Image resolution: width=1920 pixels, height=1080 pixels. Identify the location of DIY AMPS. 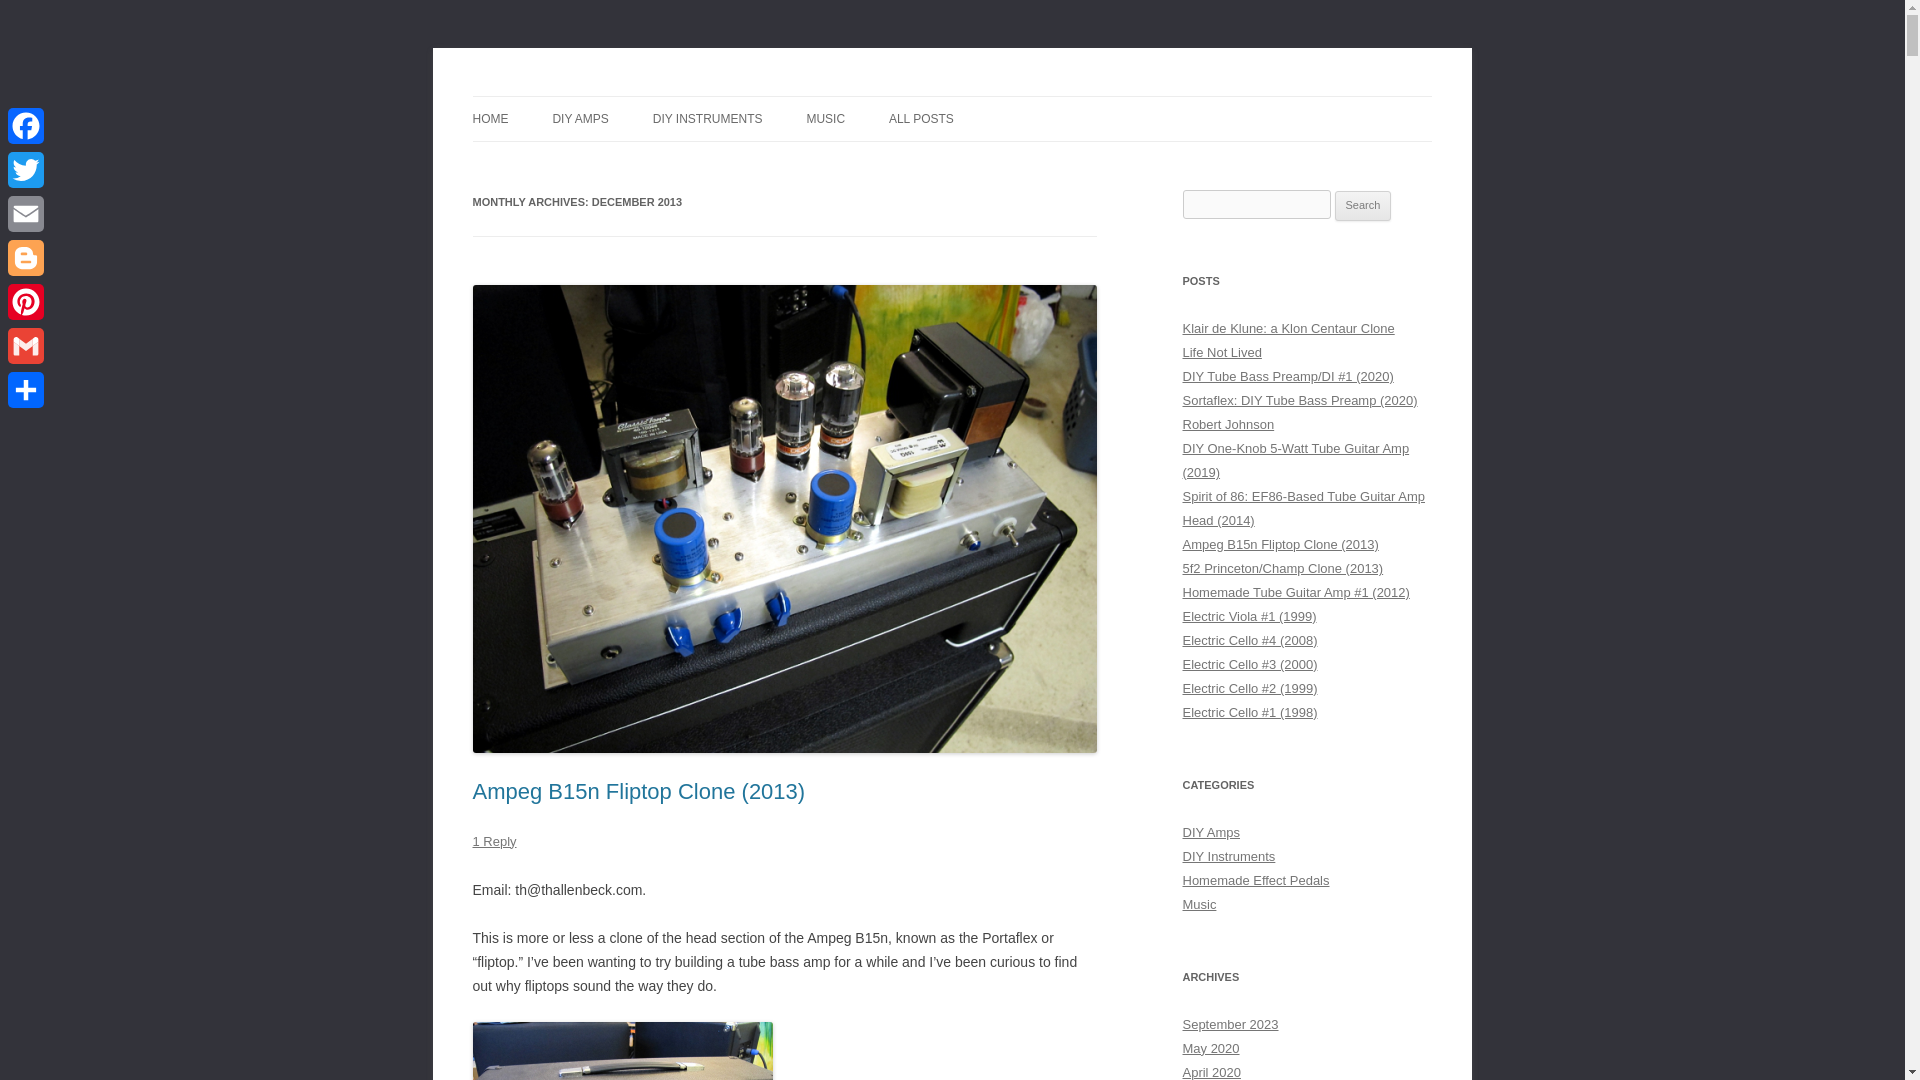
(580, 119).